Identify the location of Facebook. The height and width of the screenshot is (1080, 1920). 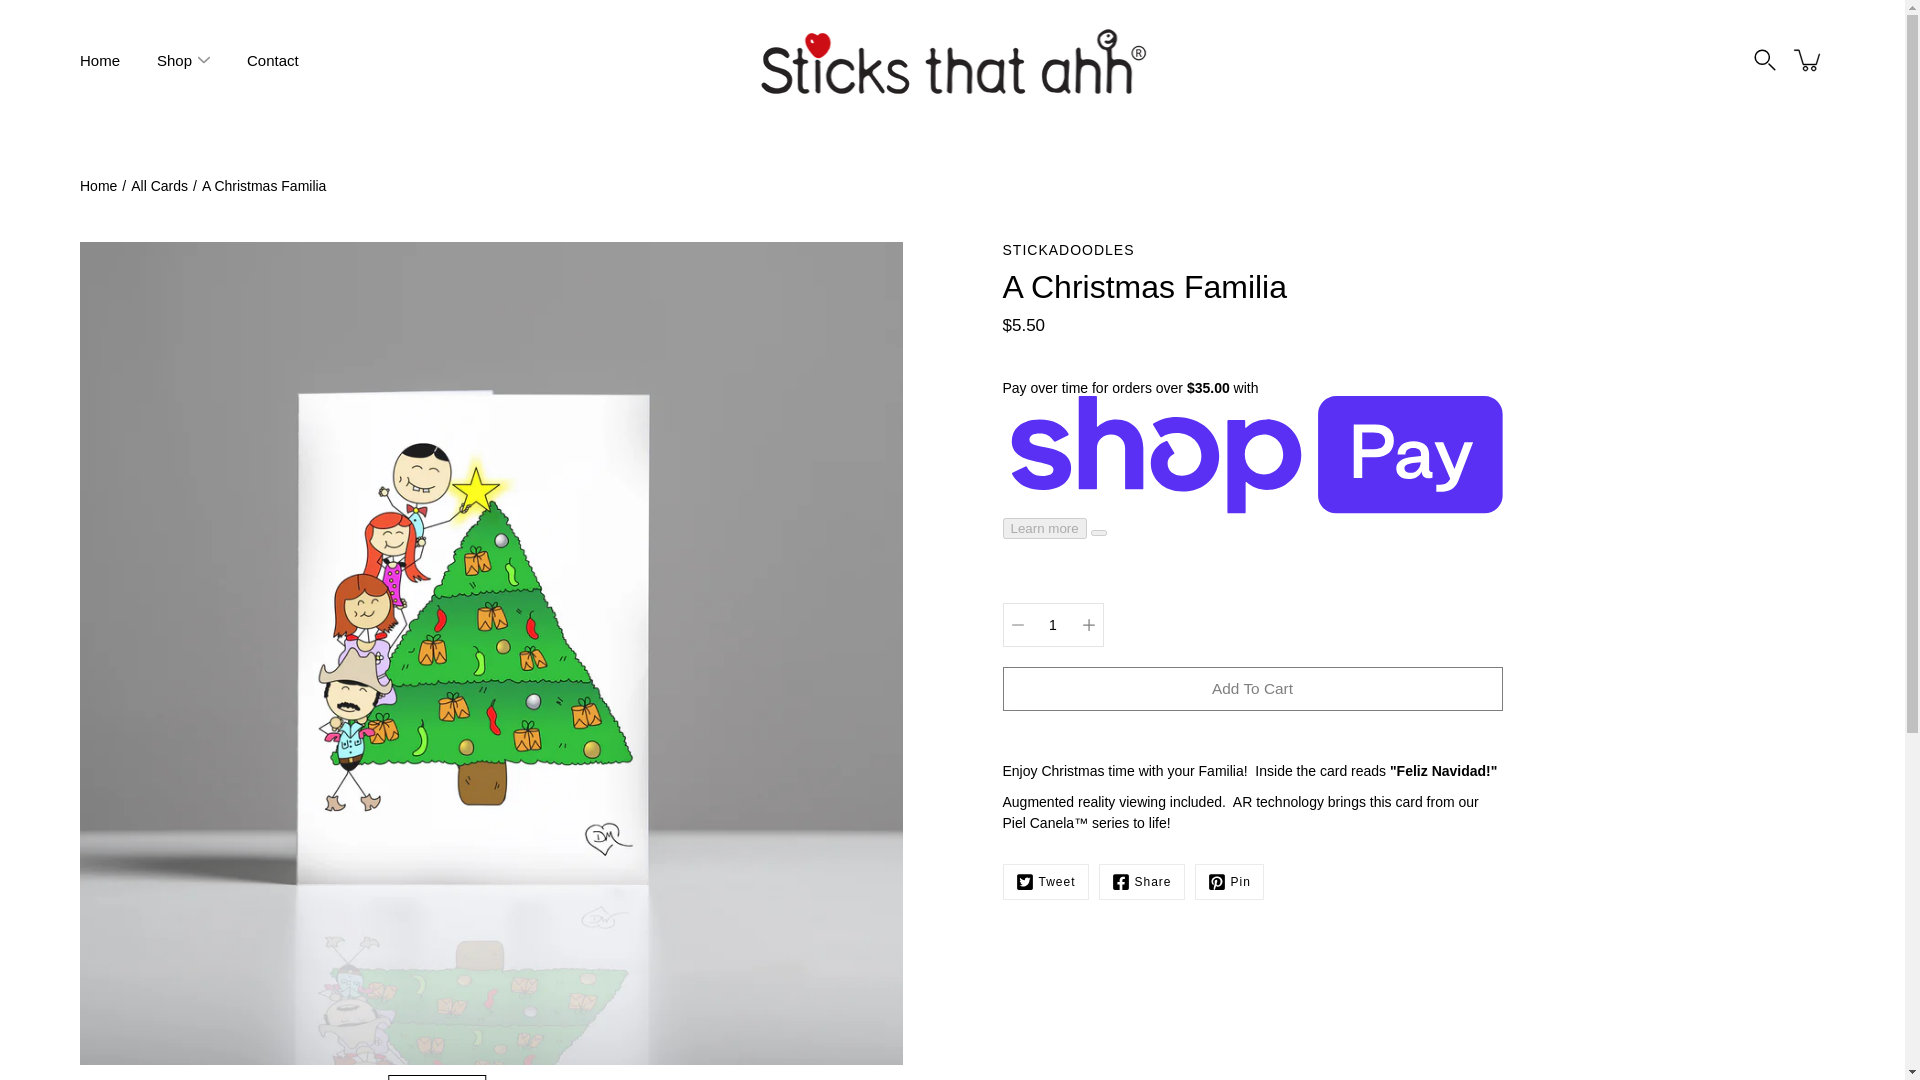
(1141, 882).